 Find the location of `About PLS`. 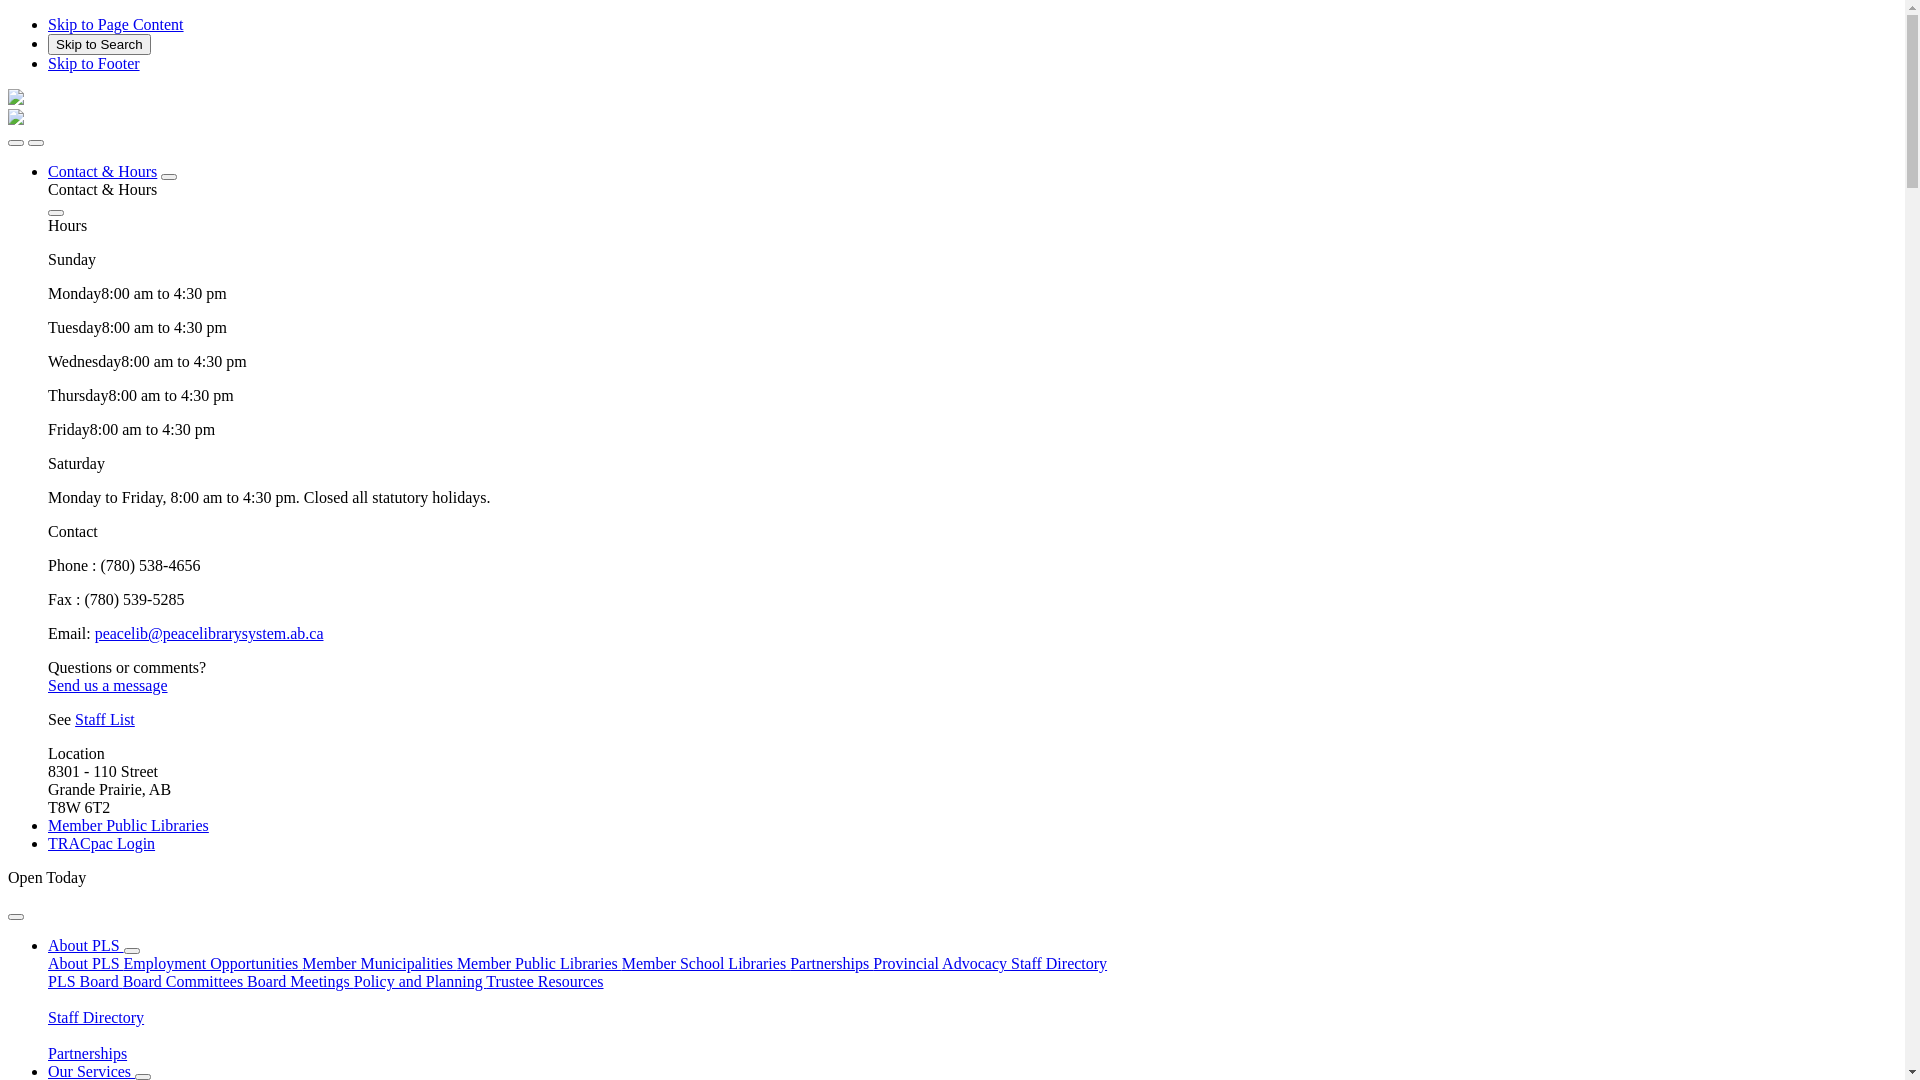

About PLS is located at coordinates (86, 946).